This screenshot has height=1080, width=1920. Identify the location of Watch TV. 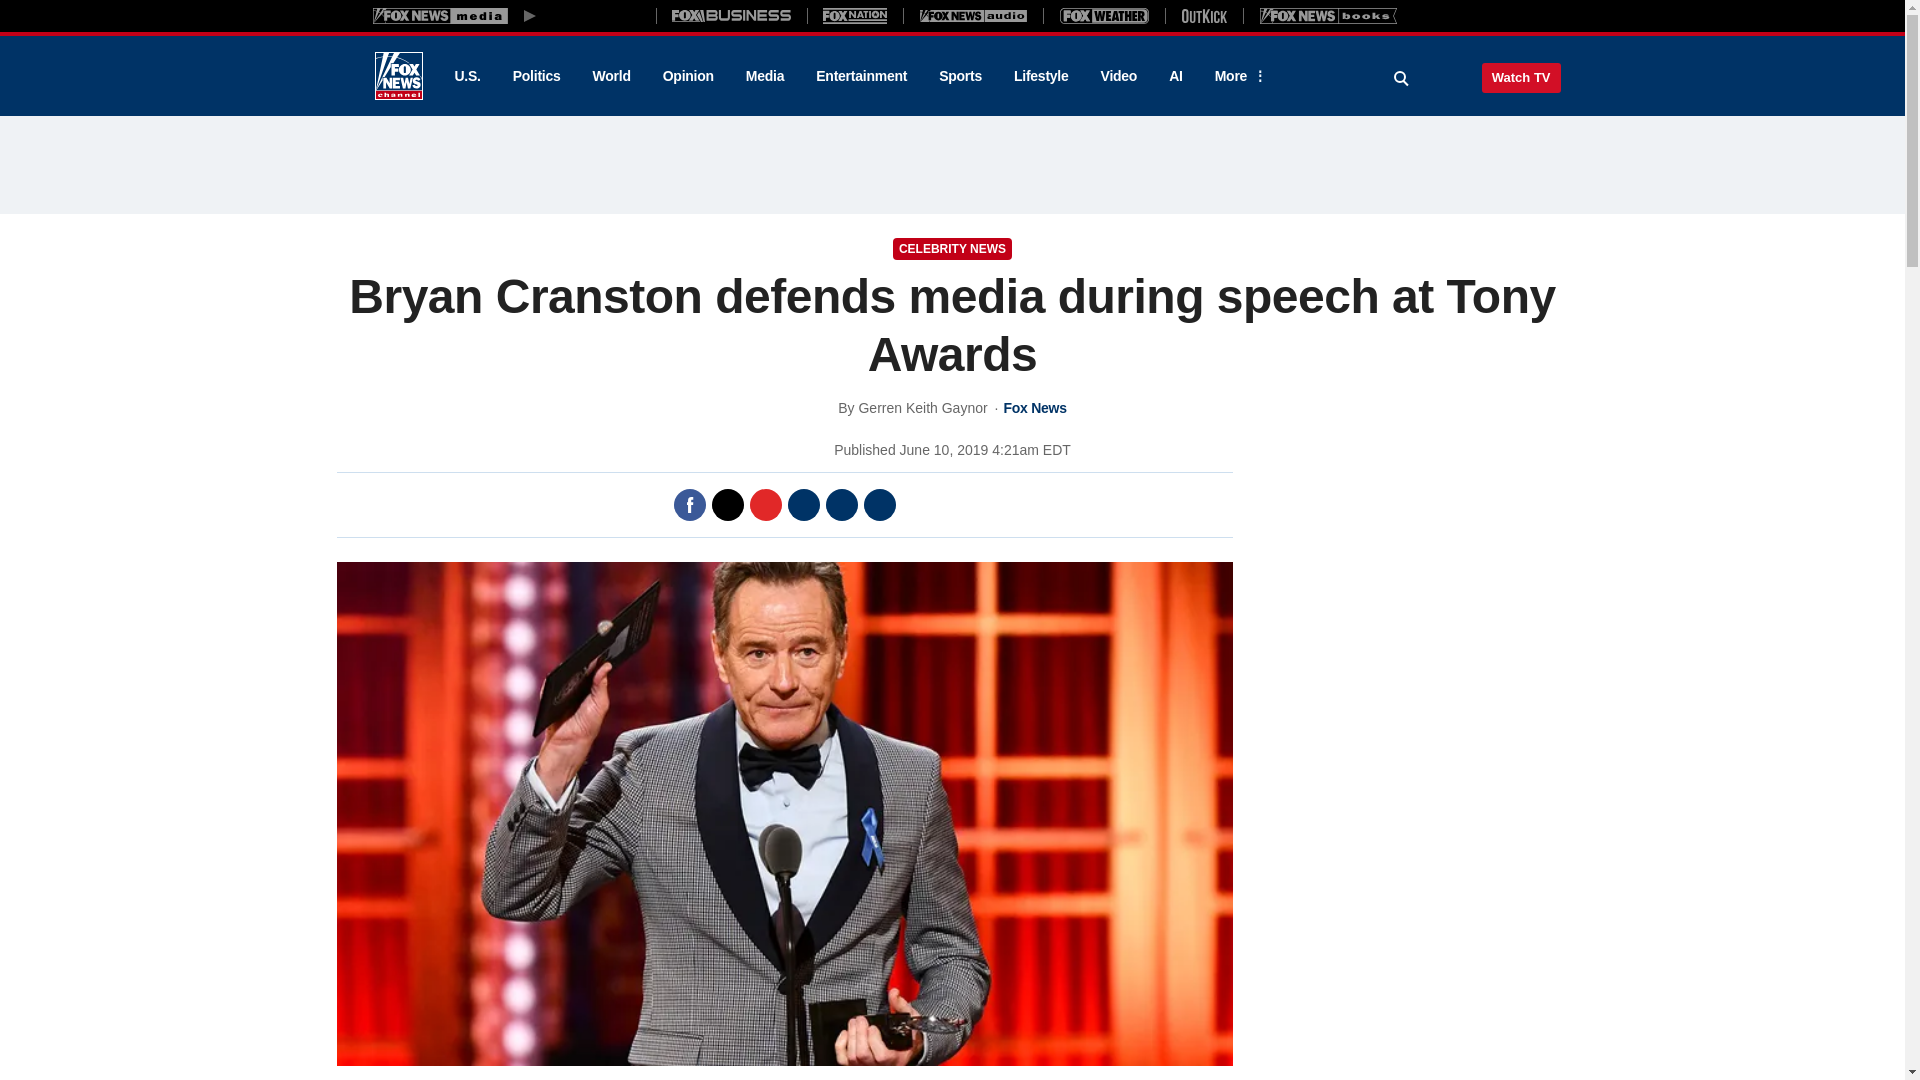
(1521, 77).